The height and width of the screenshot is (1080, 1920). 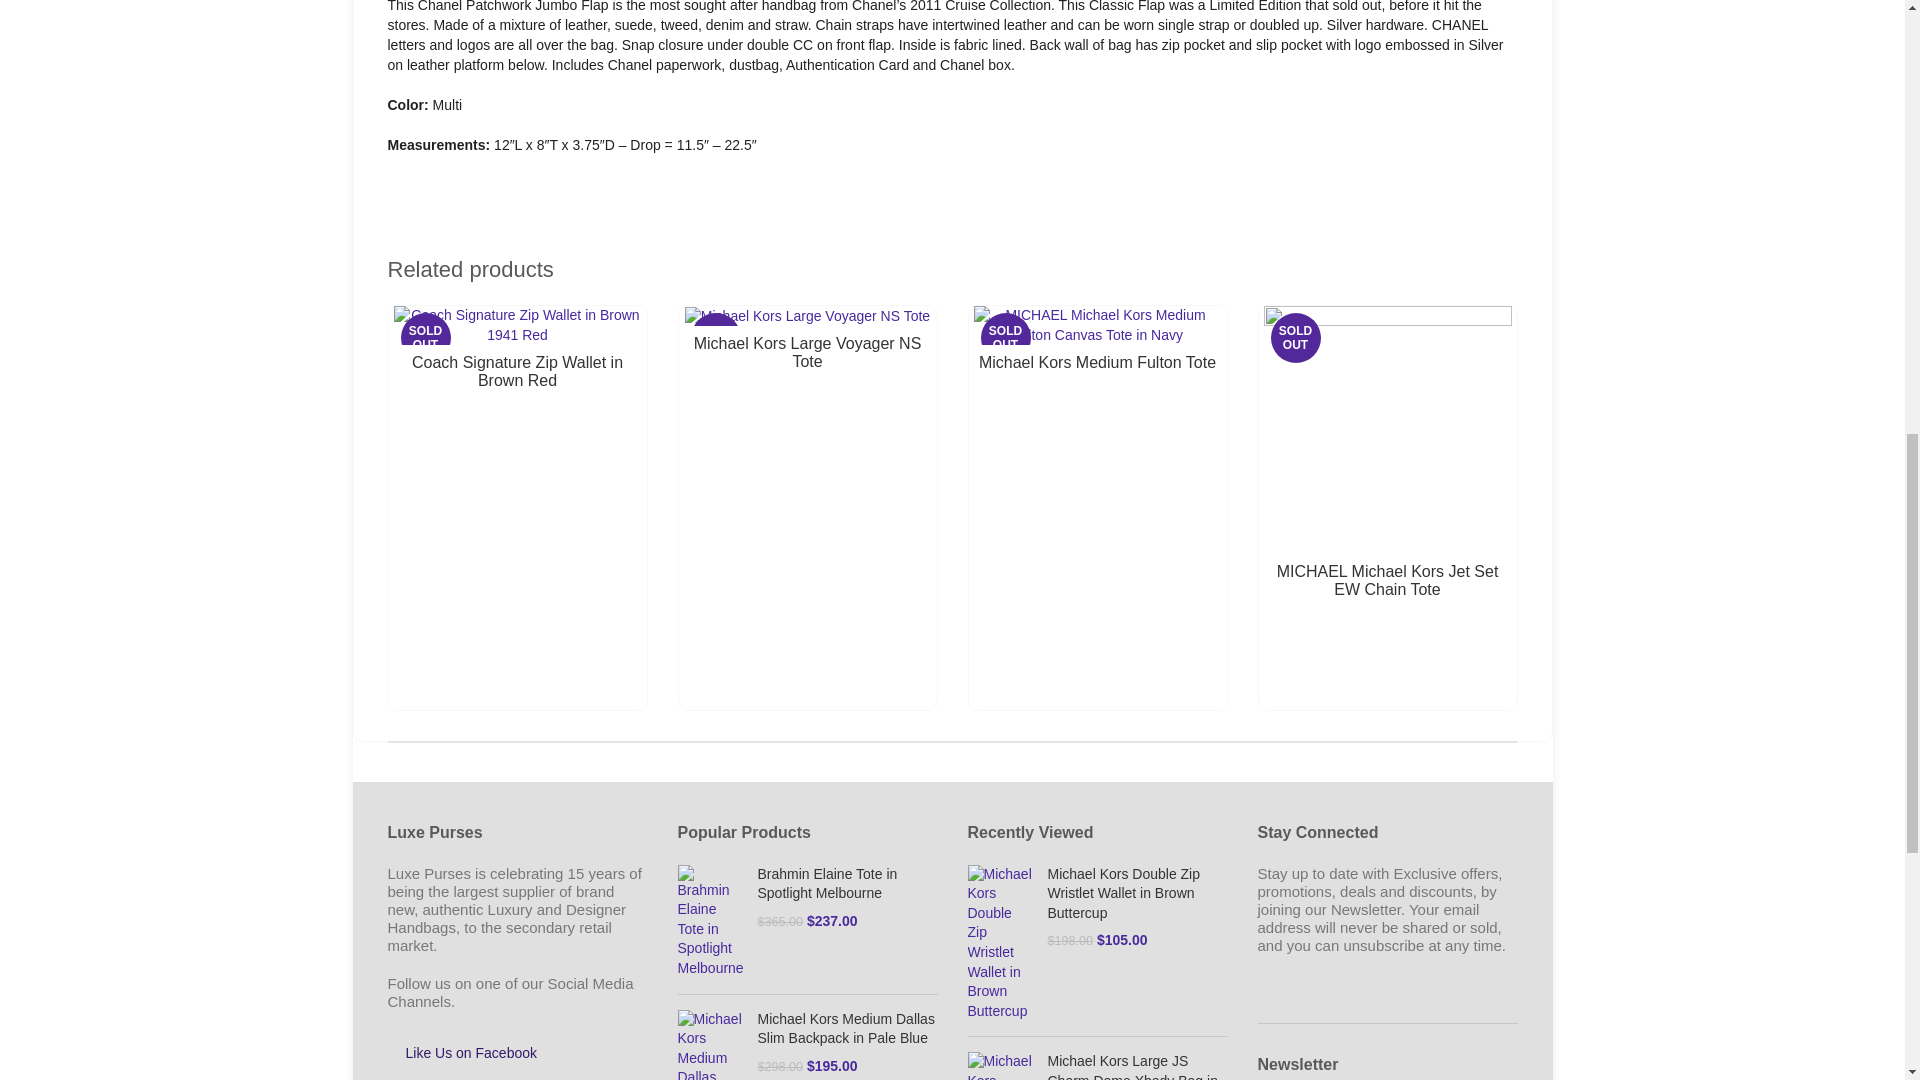 I want to click on Michael Kors Medium Dallas Slim Backpack in Pale Blue, so click(x=848, y=1028).